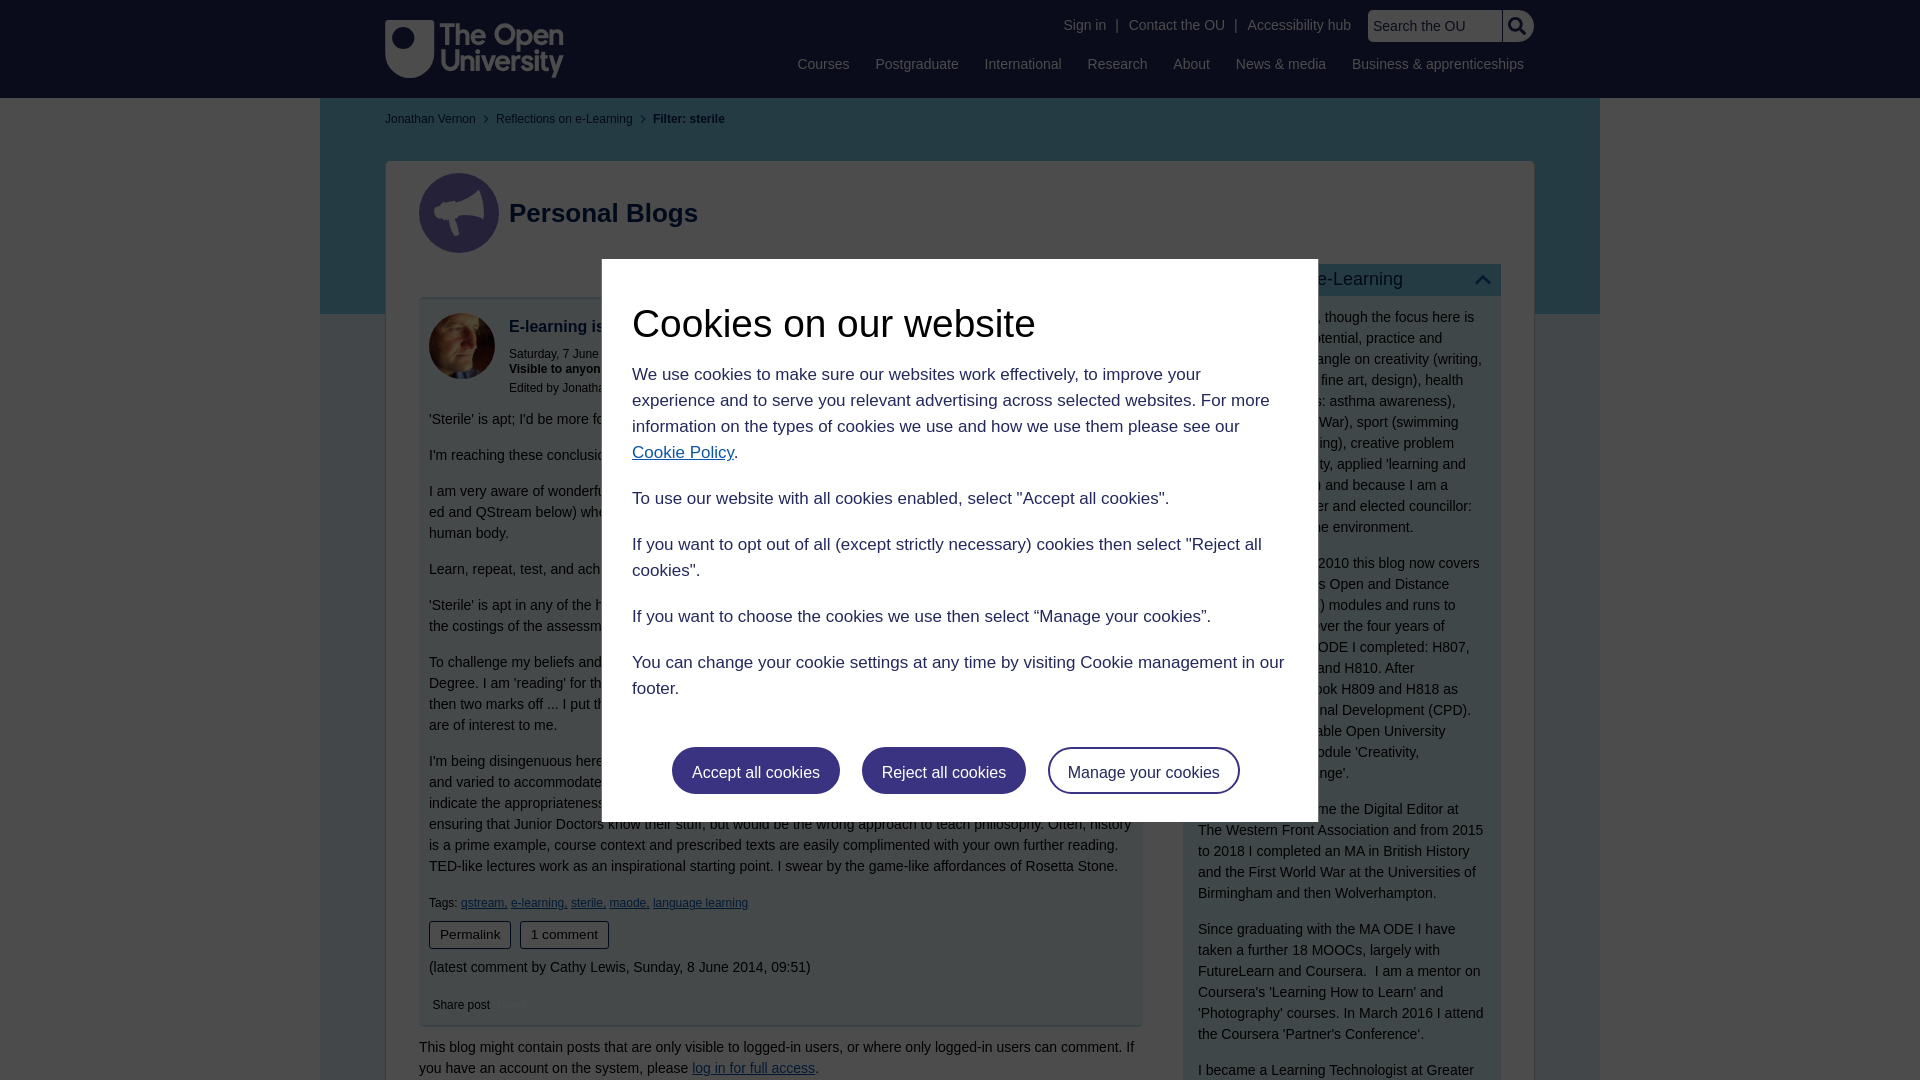 This screenshot has height=1080, width=1920. Describe the element at coordinates (916, 63) in the screenshot. I see `Postgraduate` at that location.